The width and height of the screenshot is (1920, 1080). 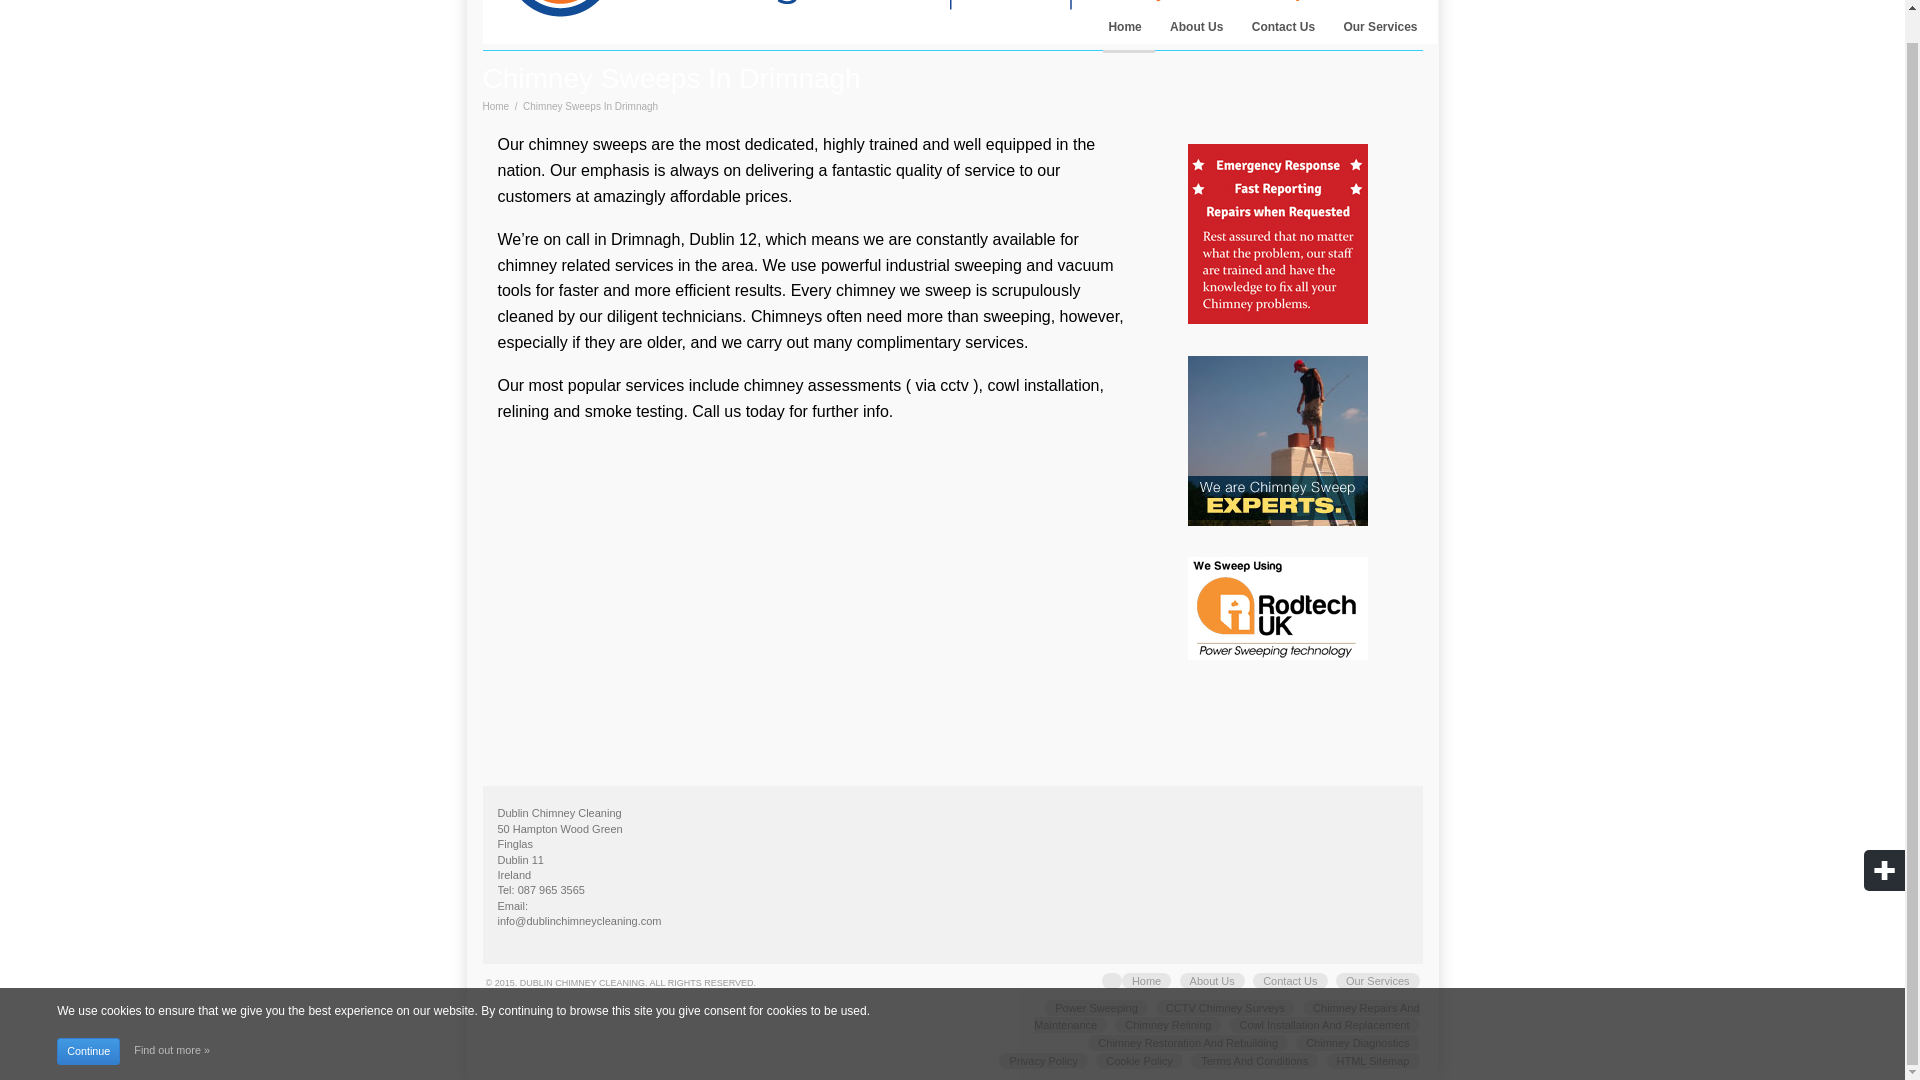 What do you see at coordinates (1168, 1024) in the screenshot?
I see `Chimney Relining` at bounding box center [1168, 1024].